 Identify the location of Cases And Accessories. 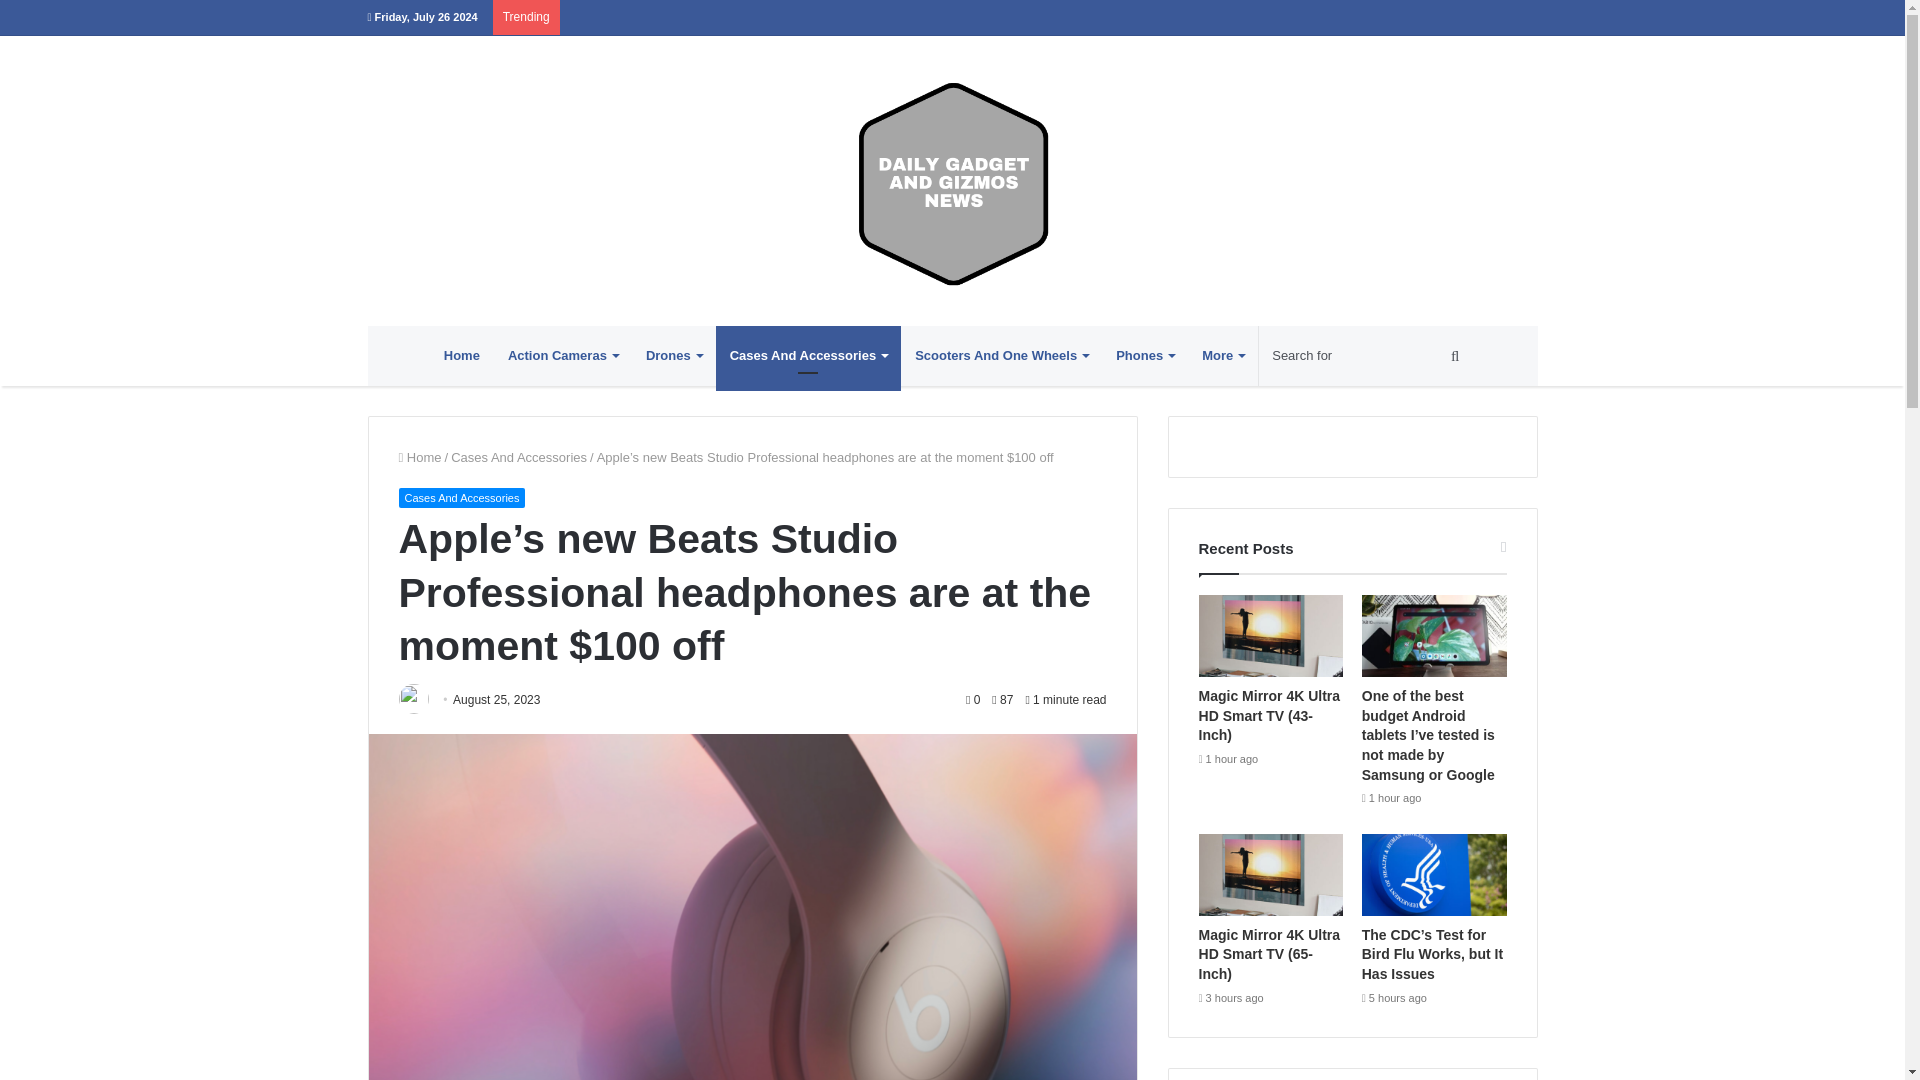
(460, 498).